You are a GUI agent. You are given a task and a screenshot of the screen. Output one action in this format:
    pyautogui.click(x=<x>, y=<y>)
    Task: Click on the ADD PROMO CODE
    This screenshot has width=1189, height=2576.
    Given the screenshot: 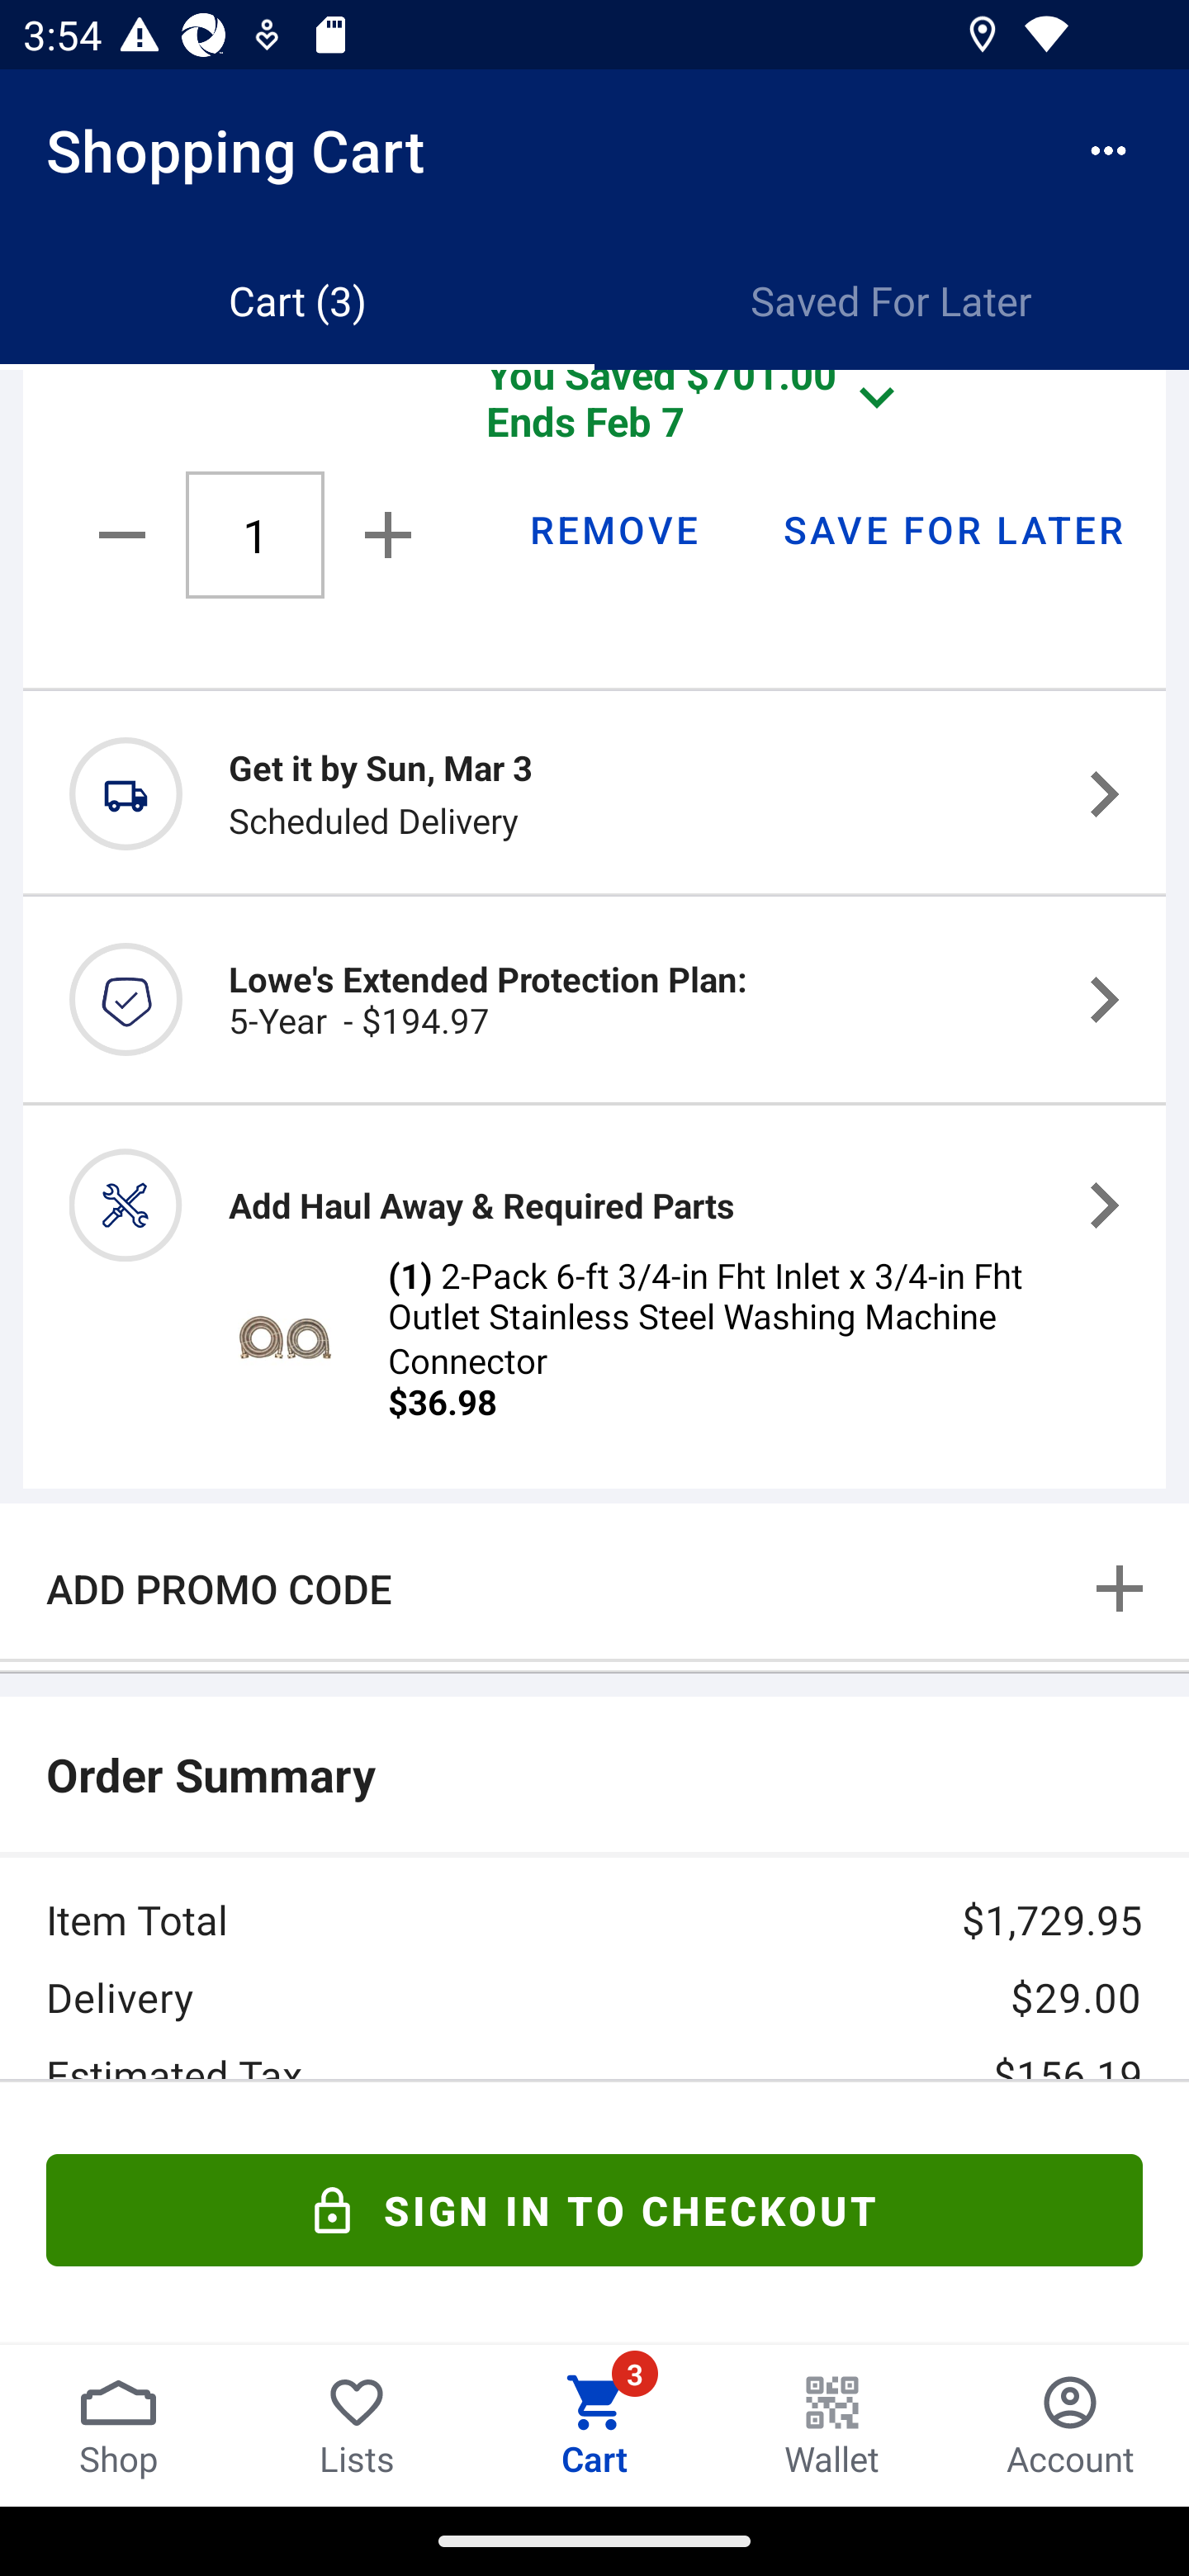 What is the action you would take?
    pyautogui.click(x=594, y=1588)
    